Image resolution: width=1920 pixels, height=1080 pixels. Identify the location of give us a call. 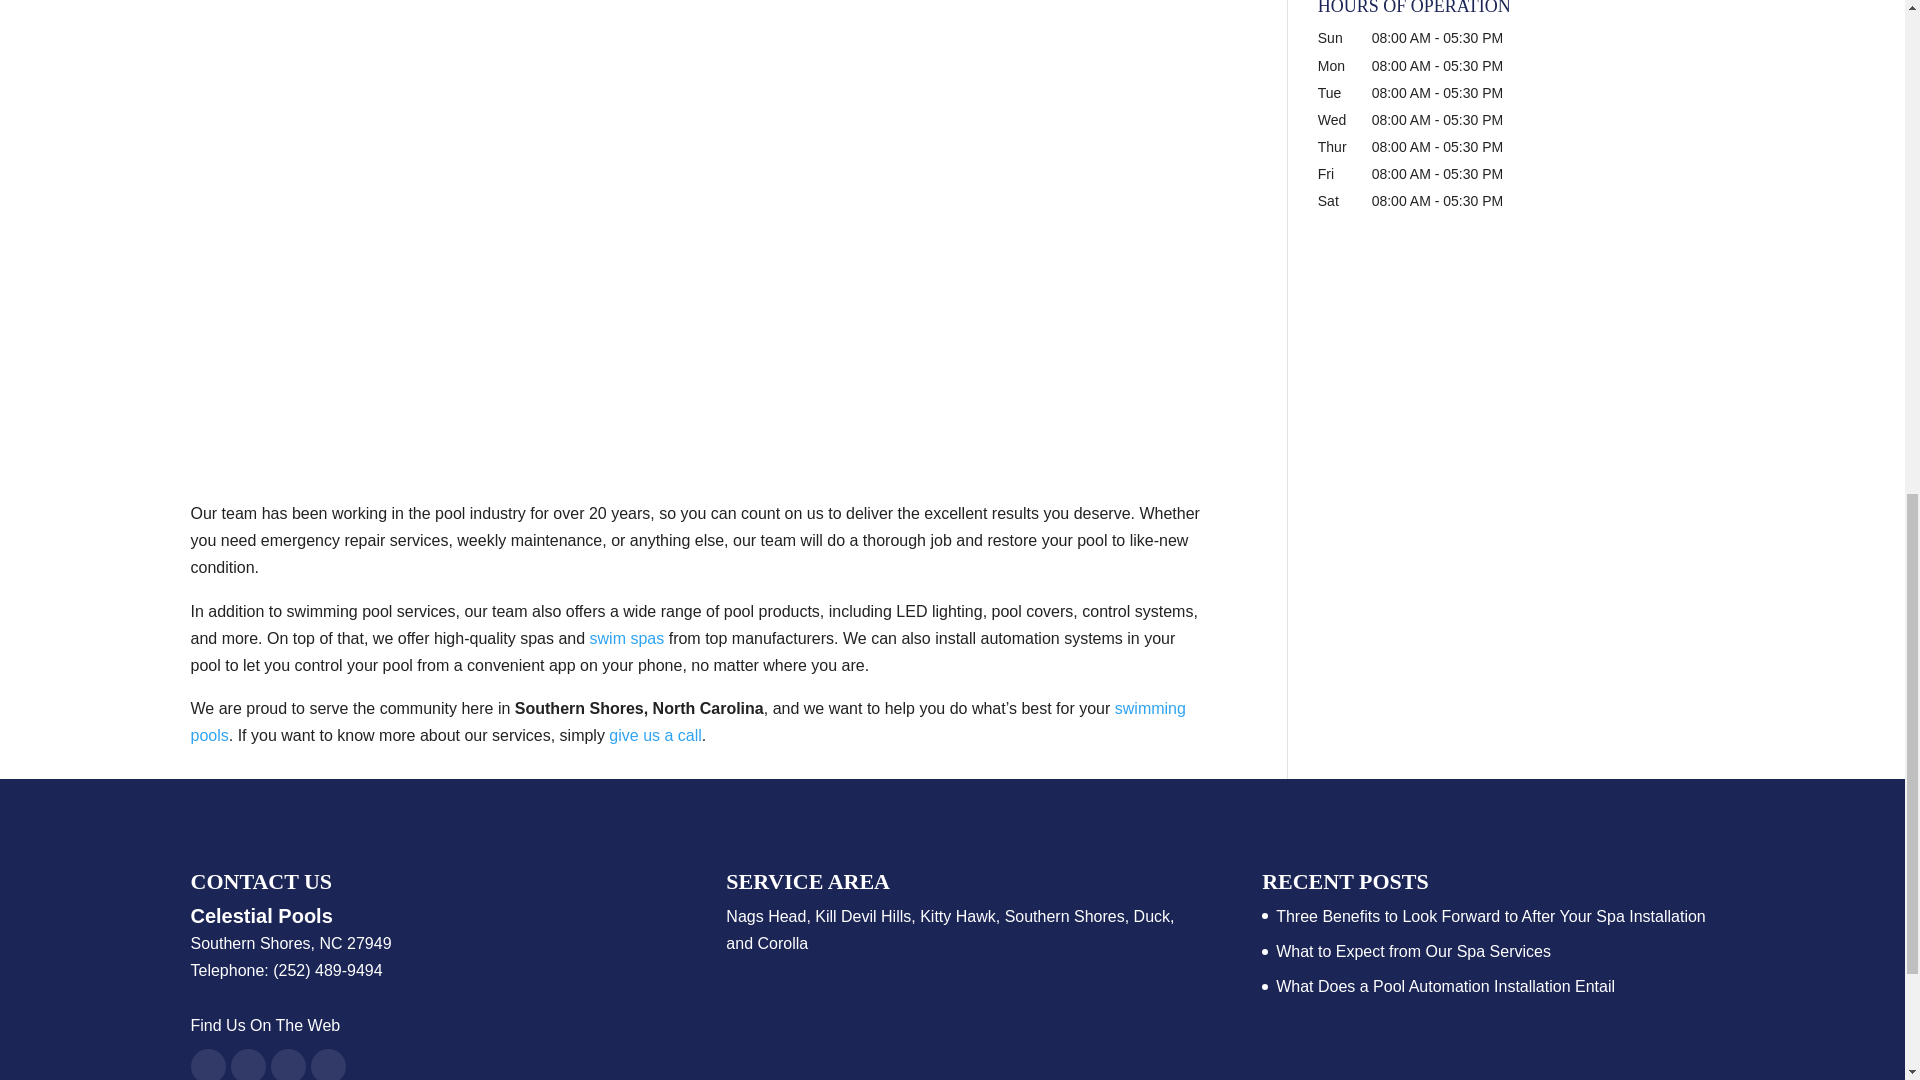
(655, 735).